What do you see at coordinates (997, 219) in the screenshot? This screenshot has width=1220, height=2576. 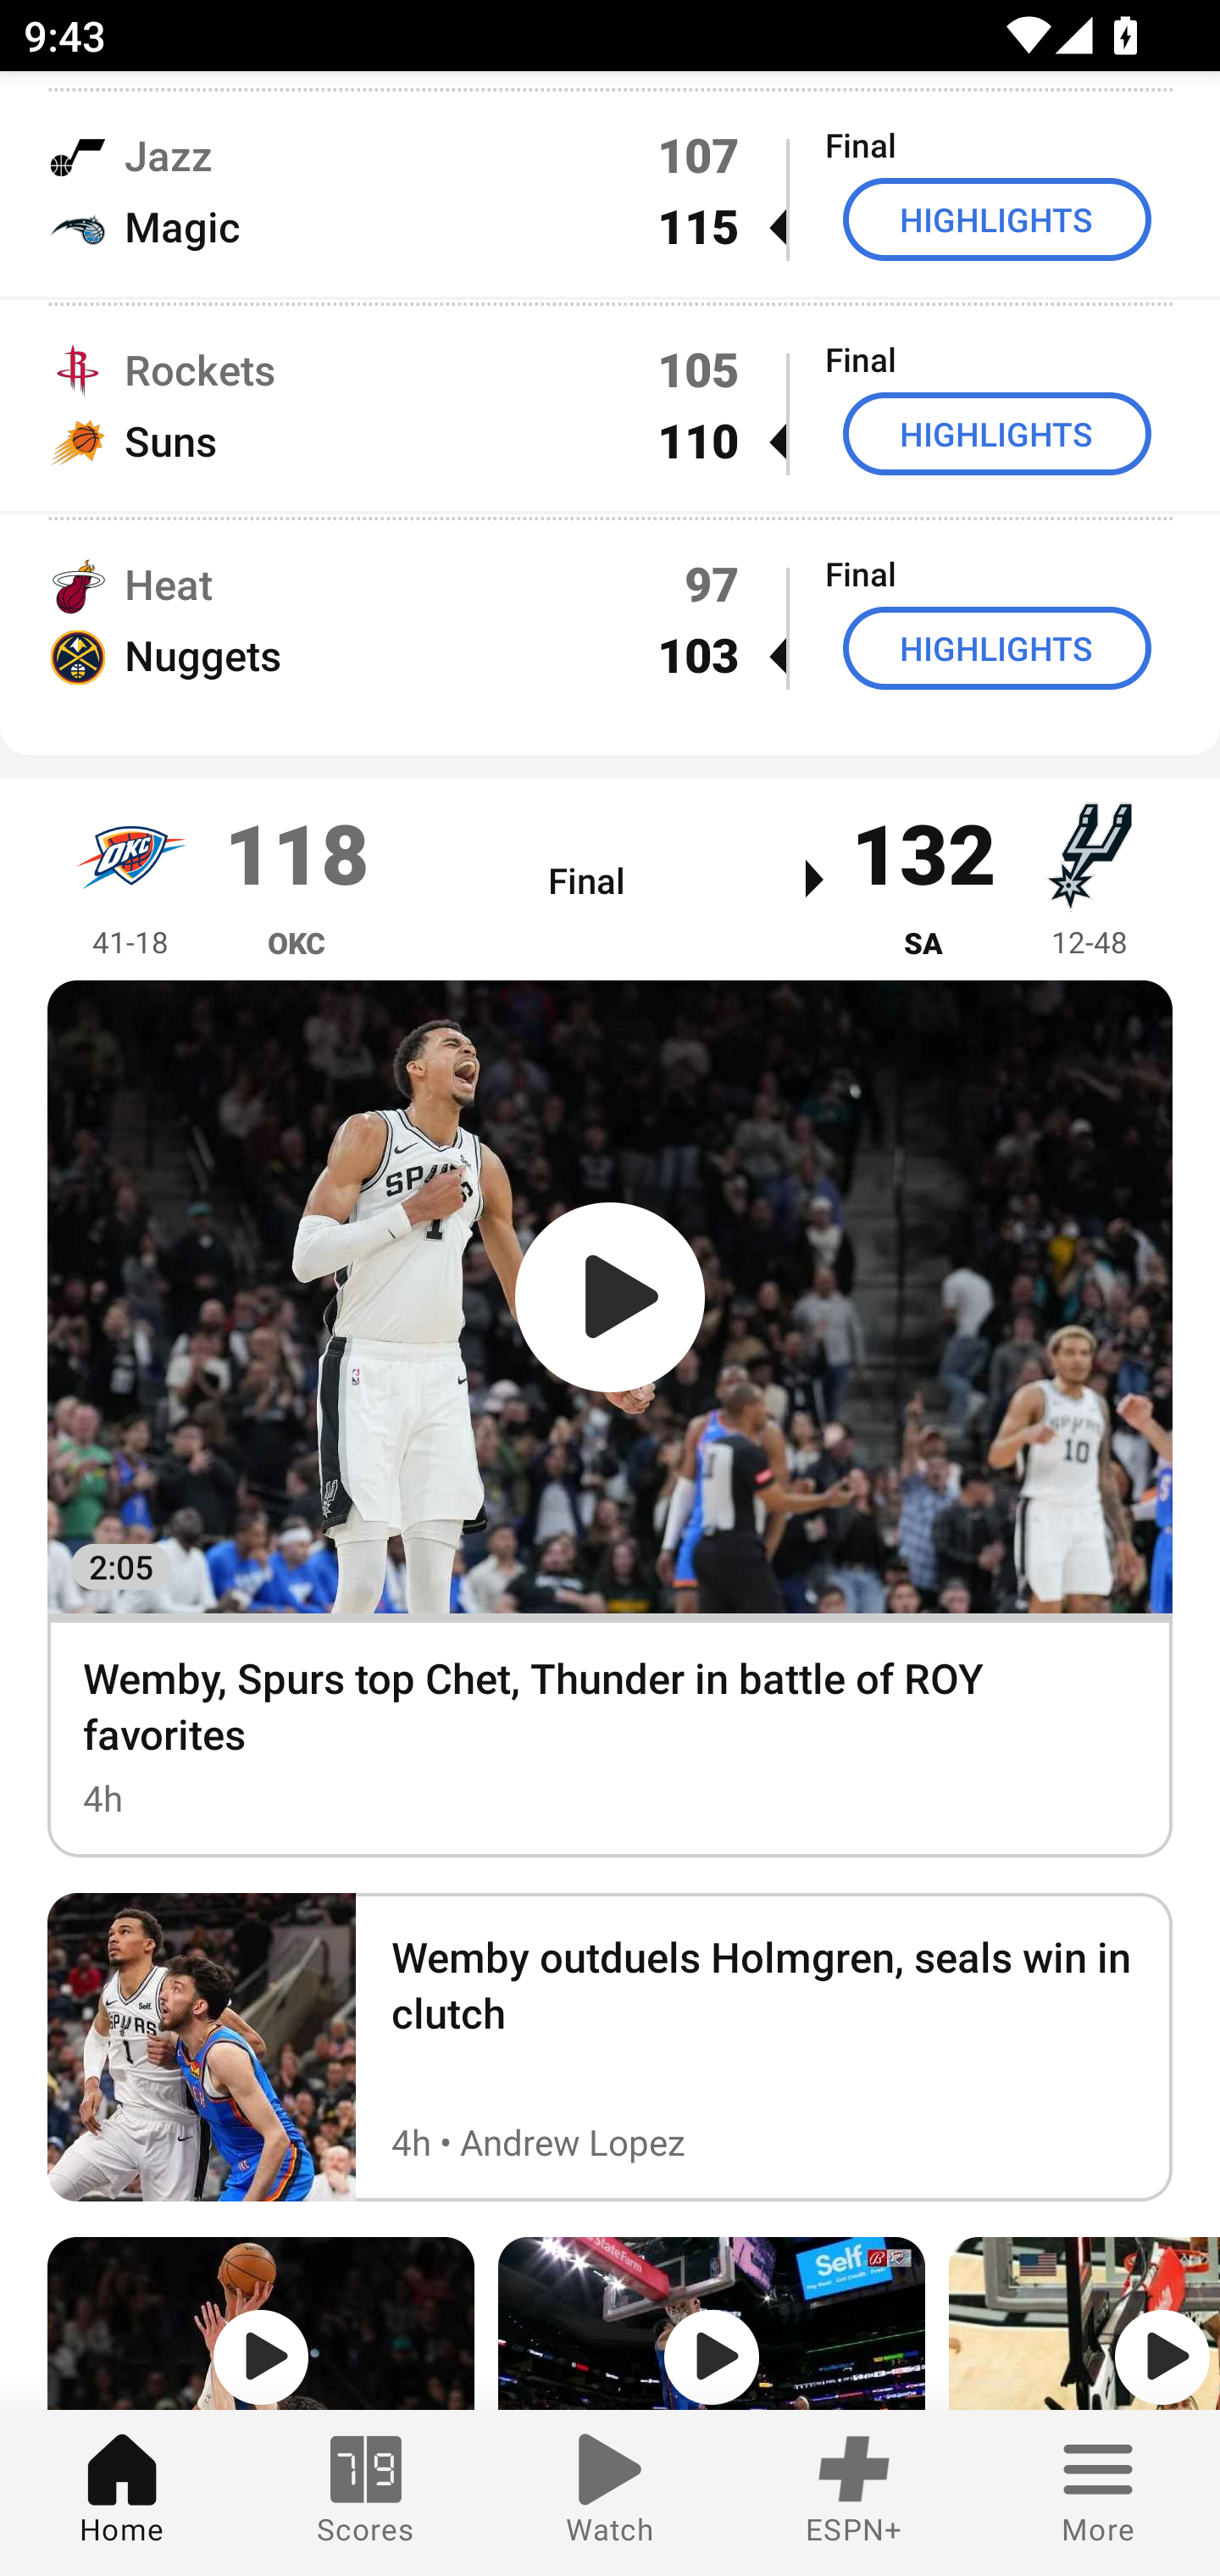 I see `HIGHLIGHTS` at bounding box center [997, 219].